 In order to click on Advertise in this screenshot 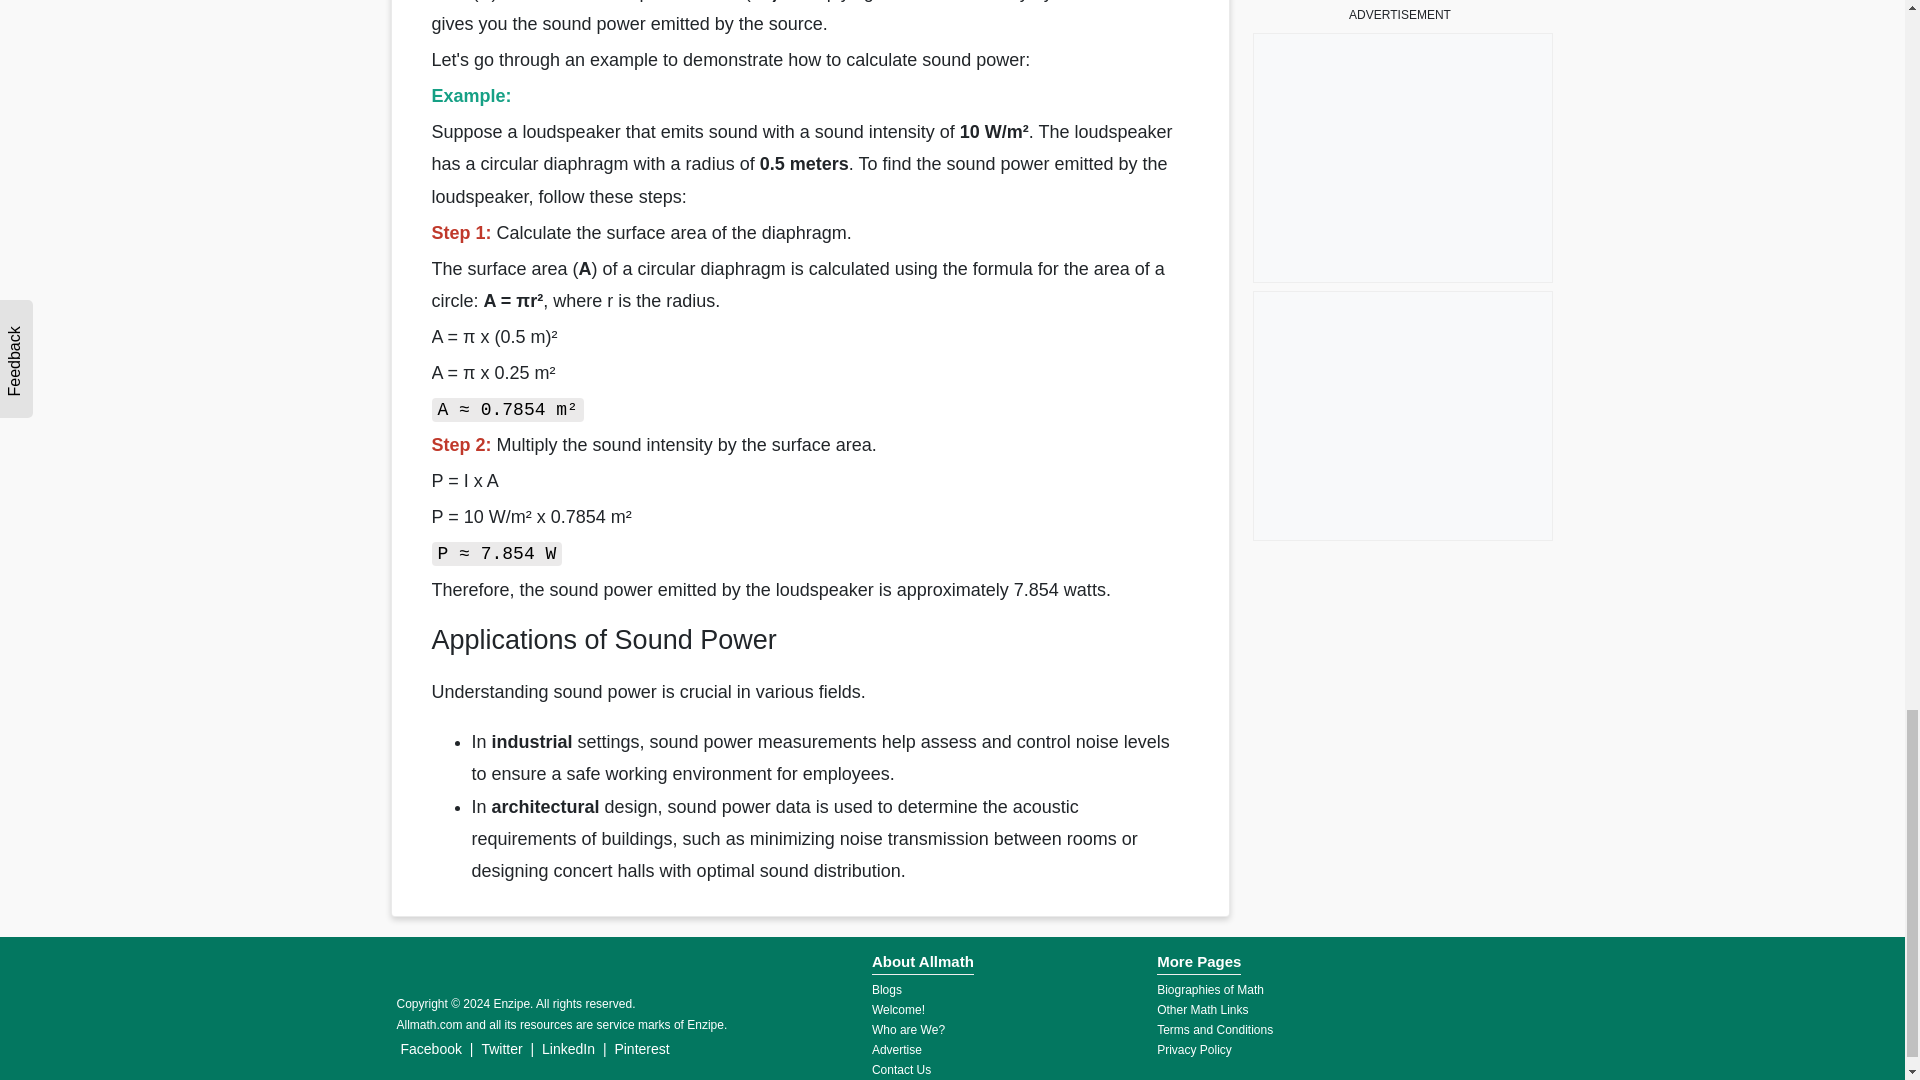, I will do `click(896, 1050)`.